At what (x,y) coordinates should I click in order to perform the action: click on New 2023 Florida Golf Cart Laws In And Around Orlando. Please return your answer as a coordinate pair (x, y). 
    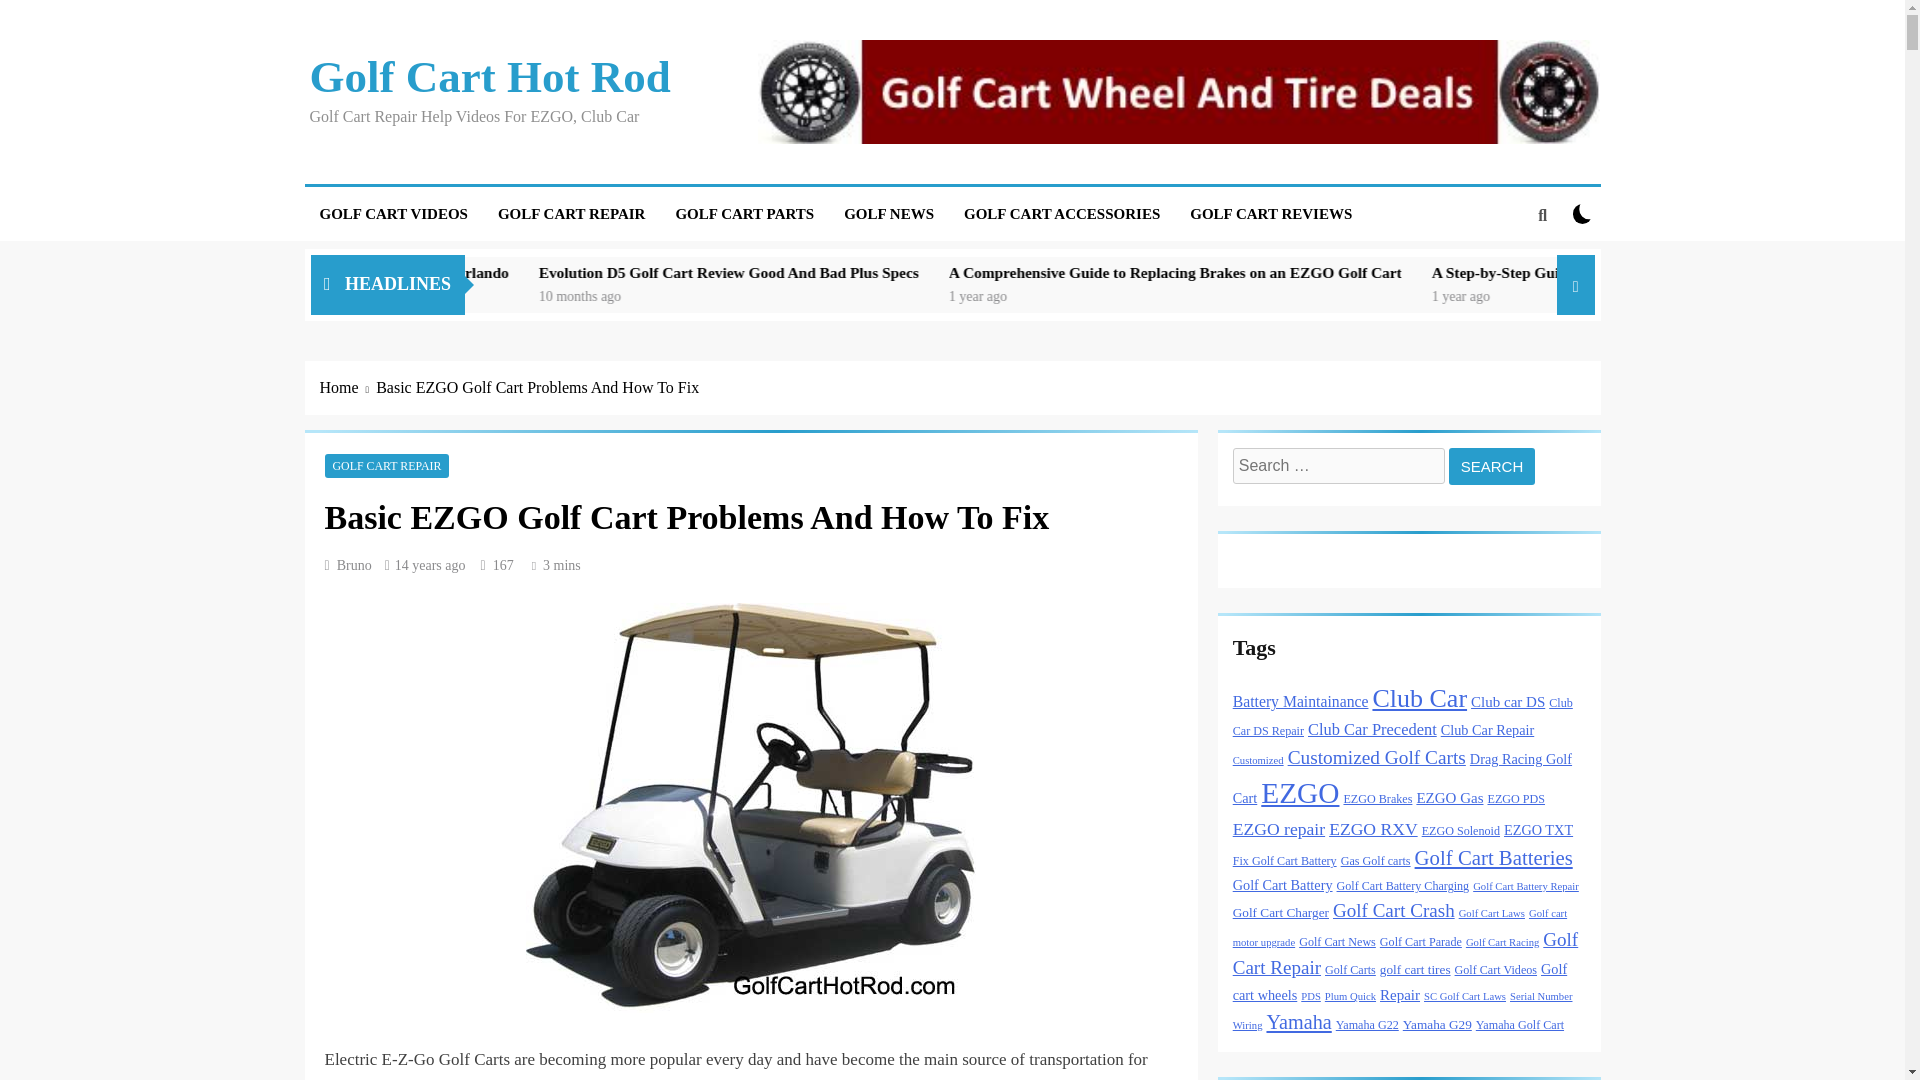
    Looking at the image, I should click on (642, 272).